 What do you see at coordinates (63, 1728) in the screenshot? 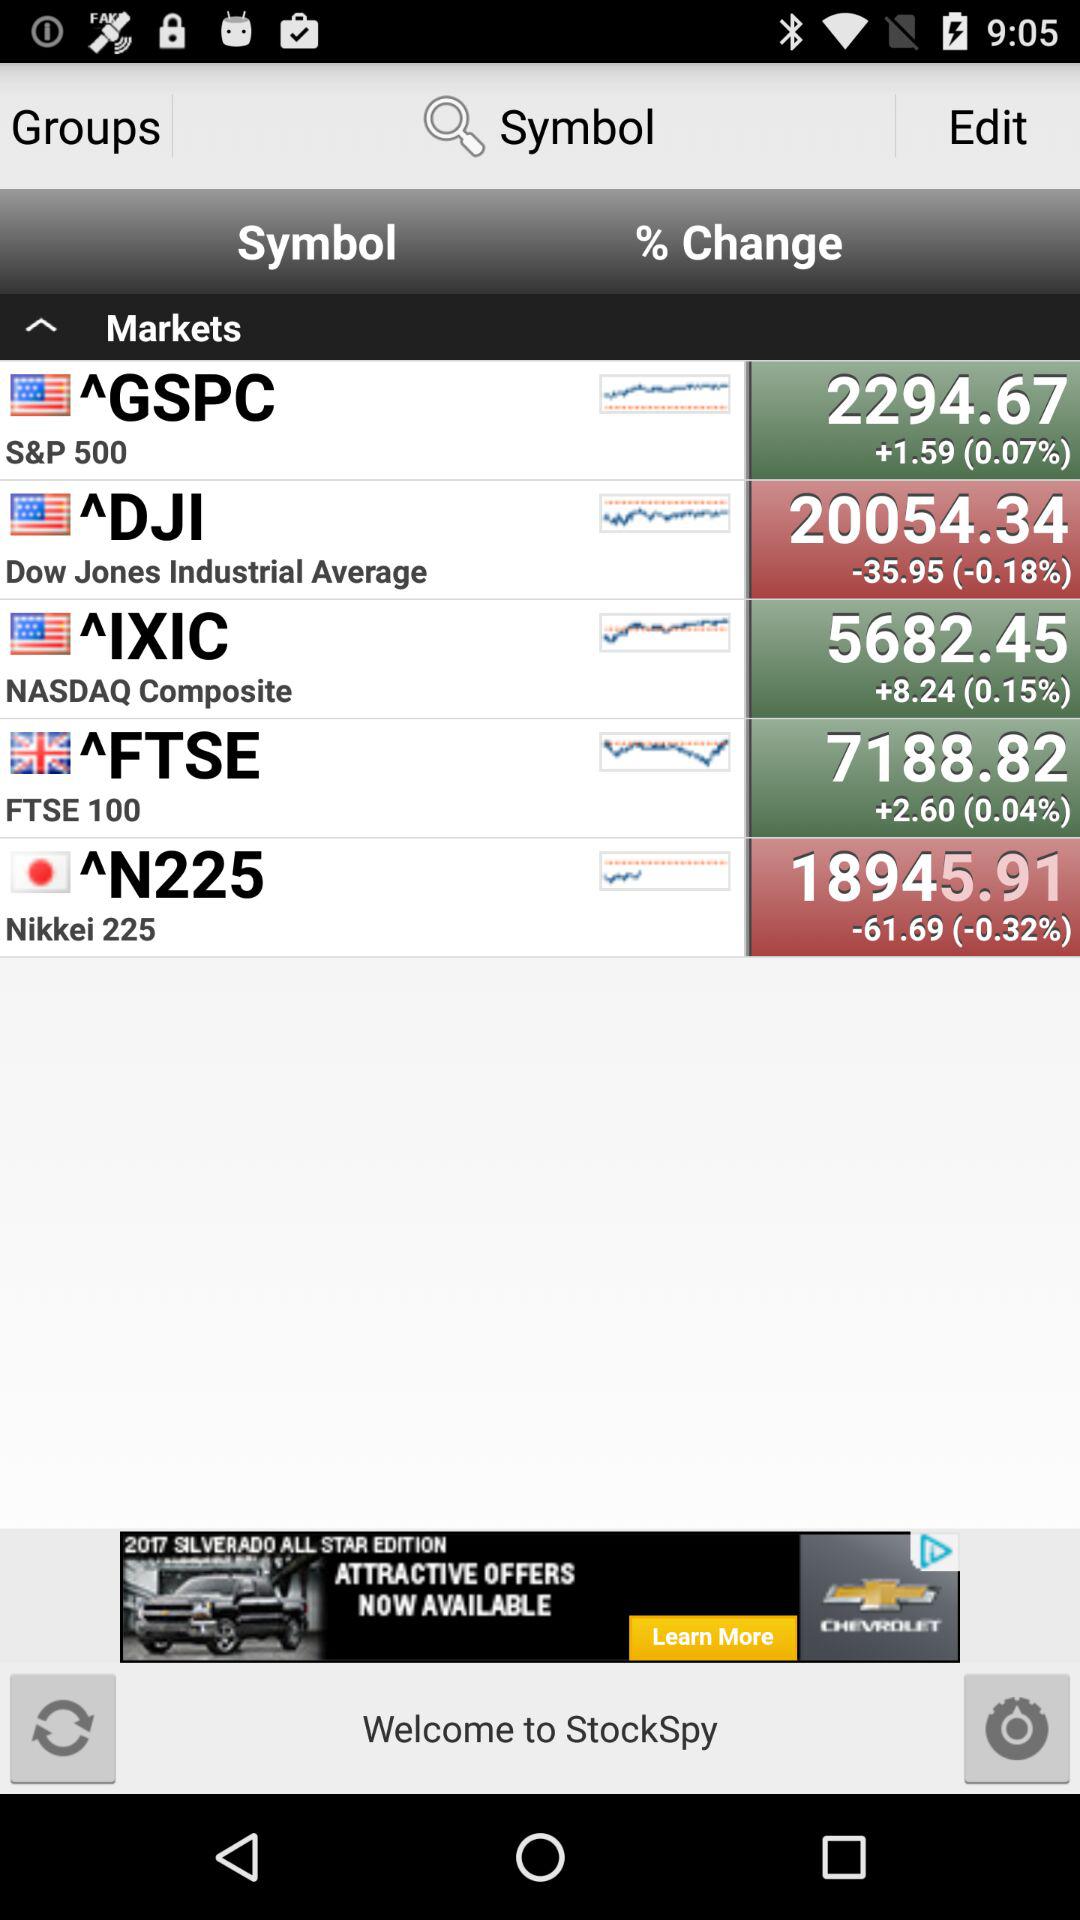
I see `refresh` at bounding box center [63, 1728].